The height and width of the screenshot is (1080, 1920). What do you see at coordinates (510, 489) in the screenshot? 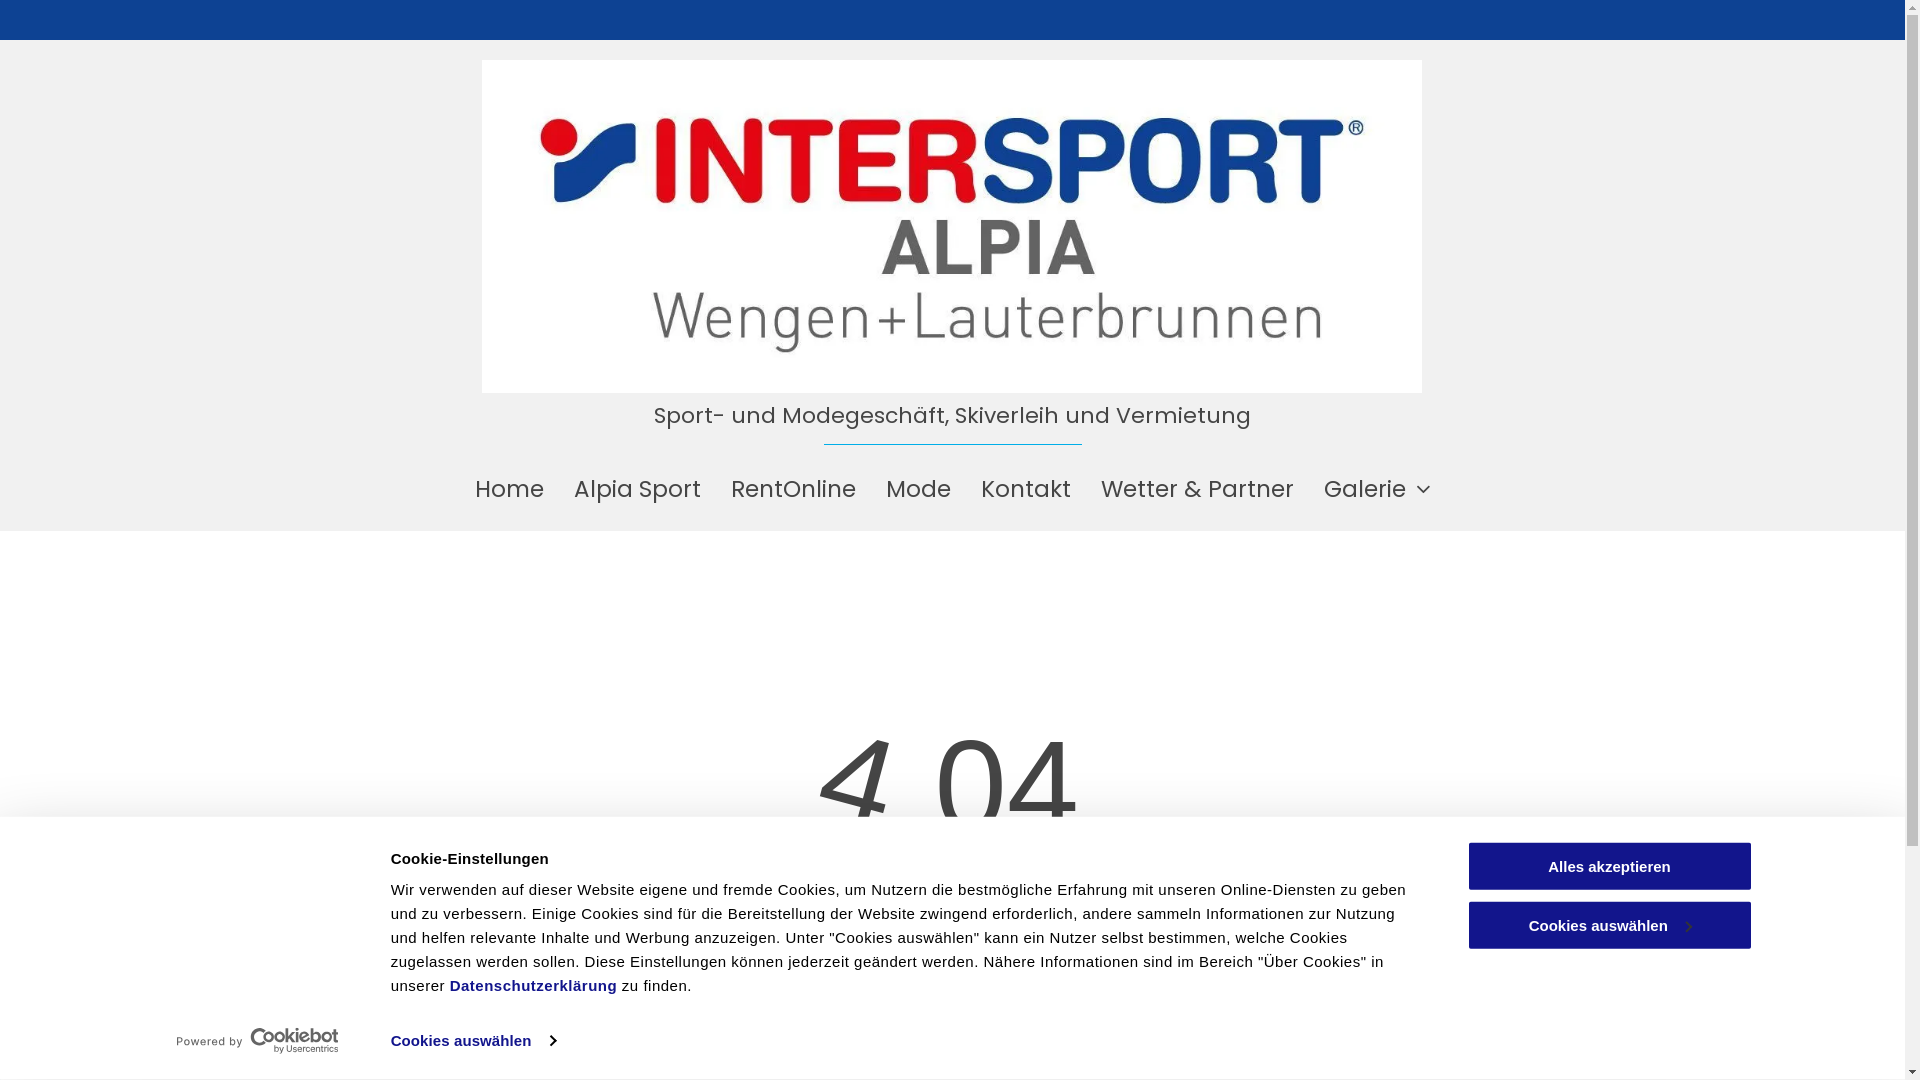
I see `Home` at bounding box center [510, 489].